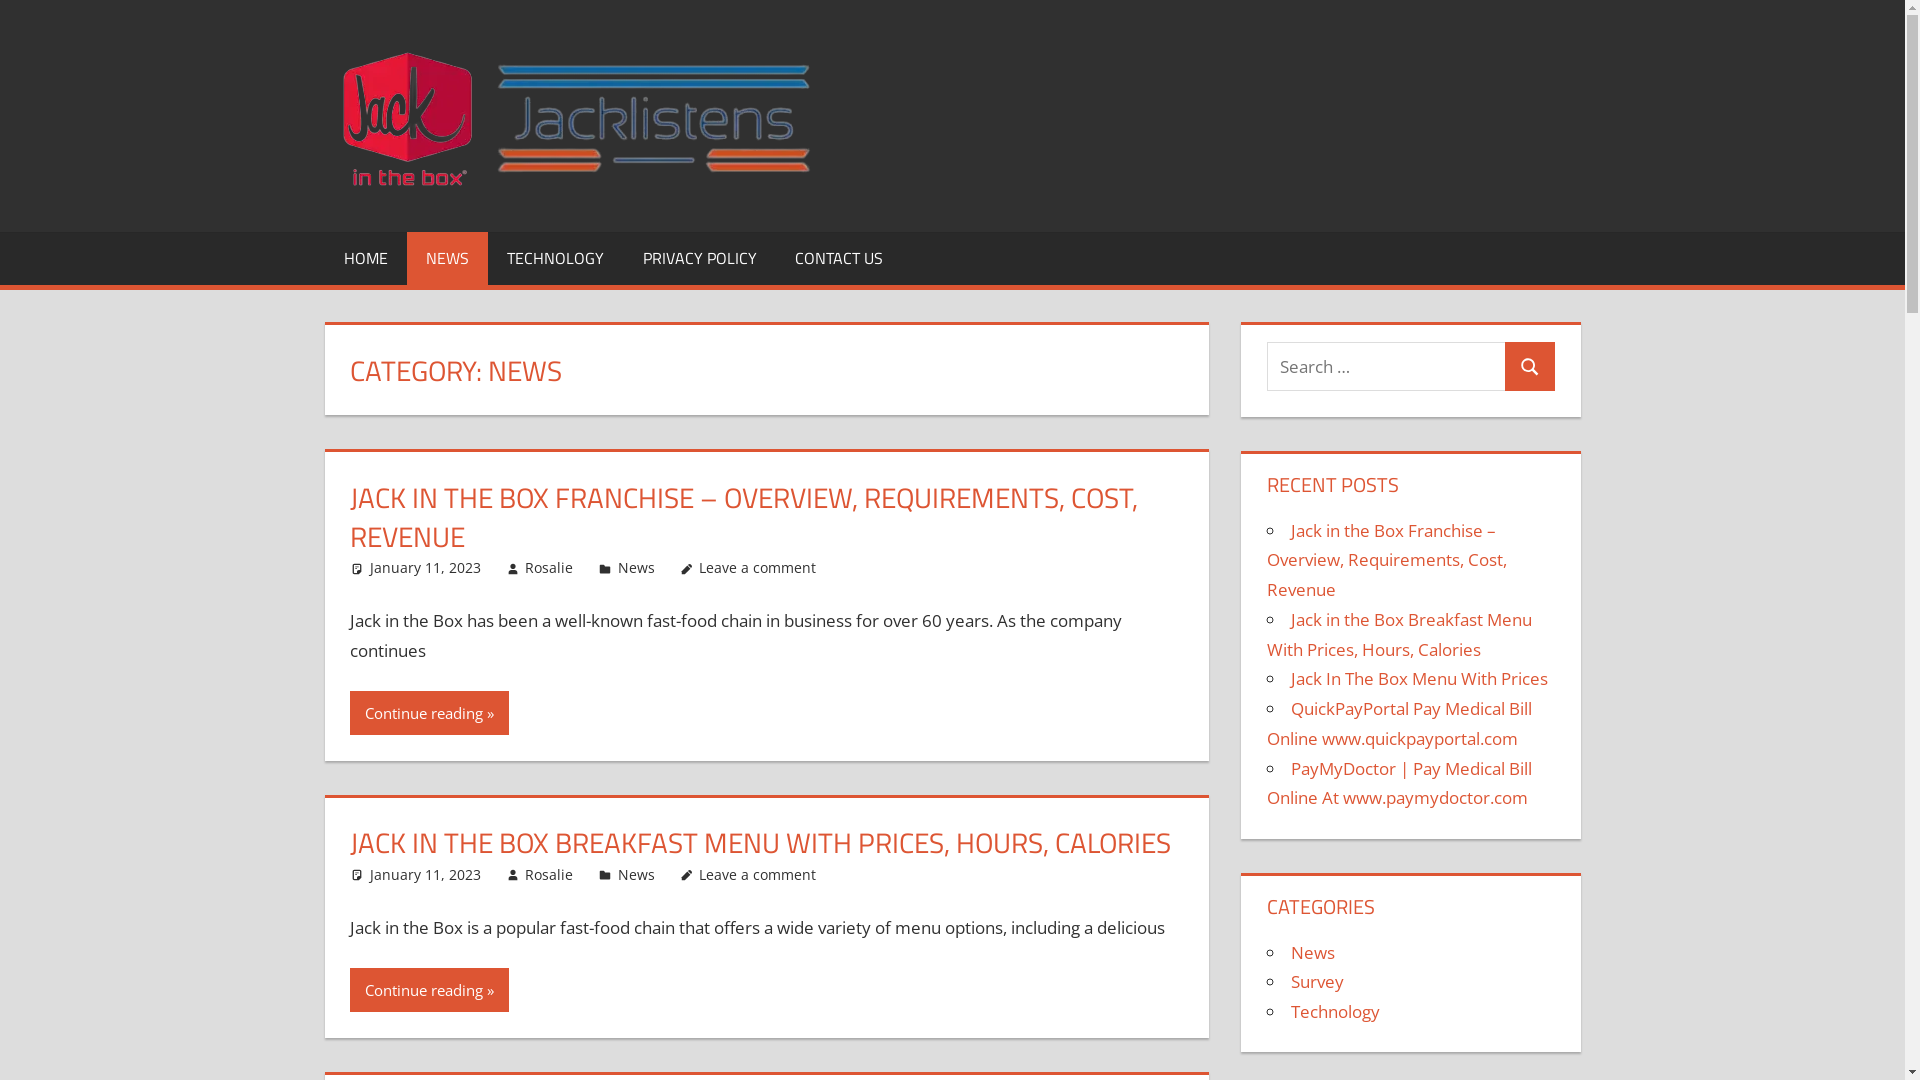  What do you see at coordinates (426, 568) in the screenshot?
I see `January 11, 2023` at bounding box center [426, 568].